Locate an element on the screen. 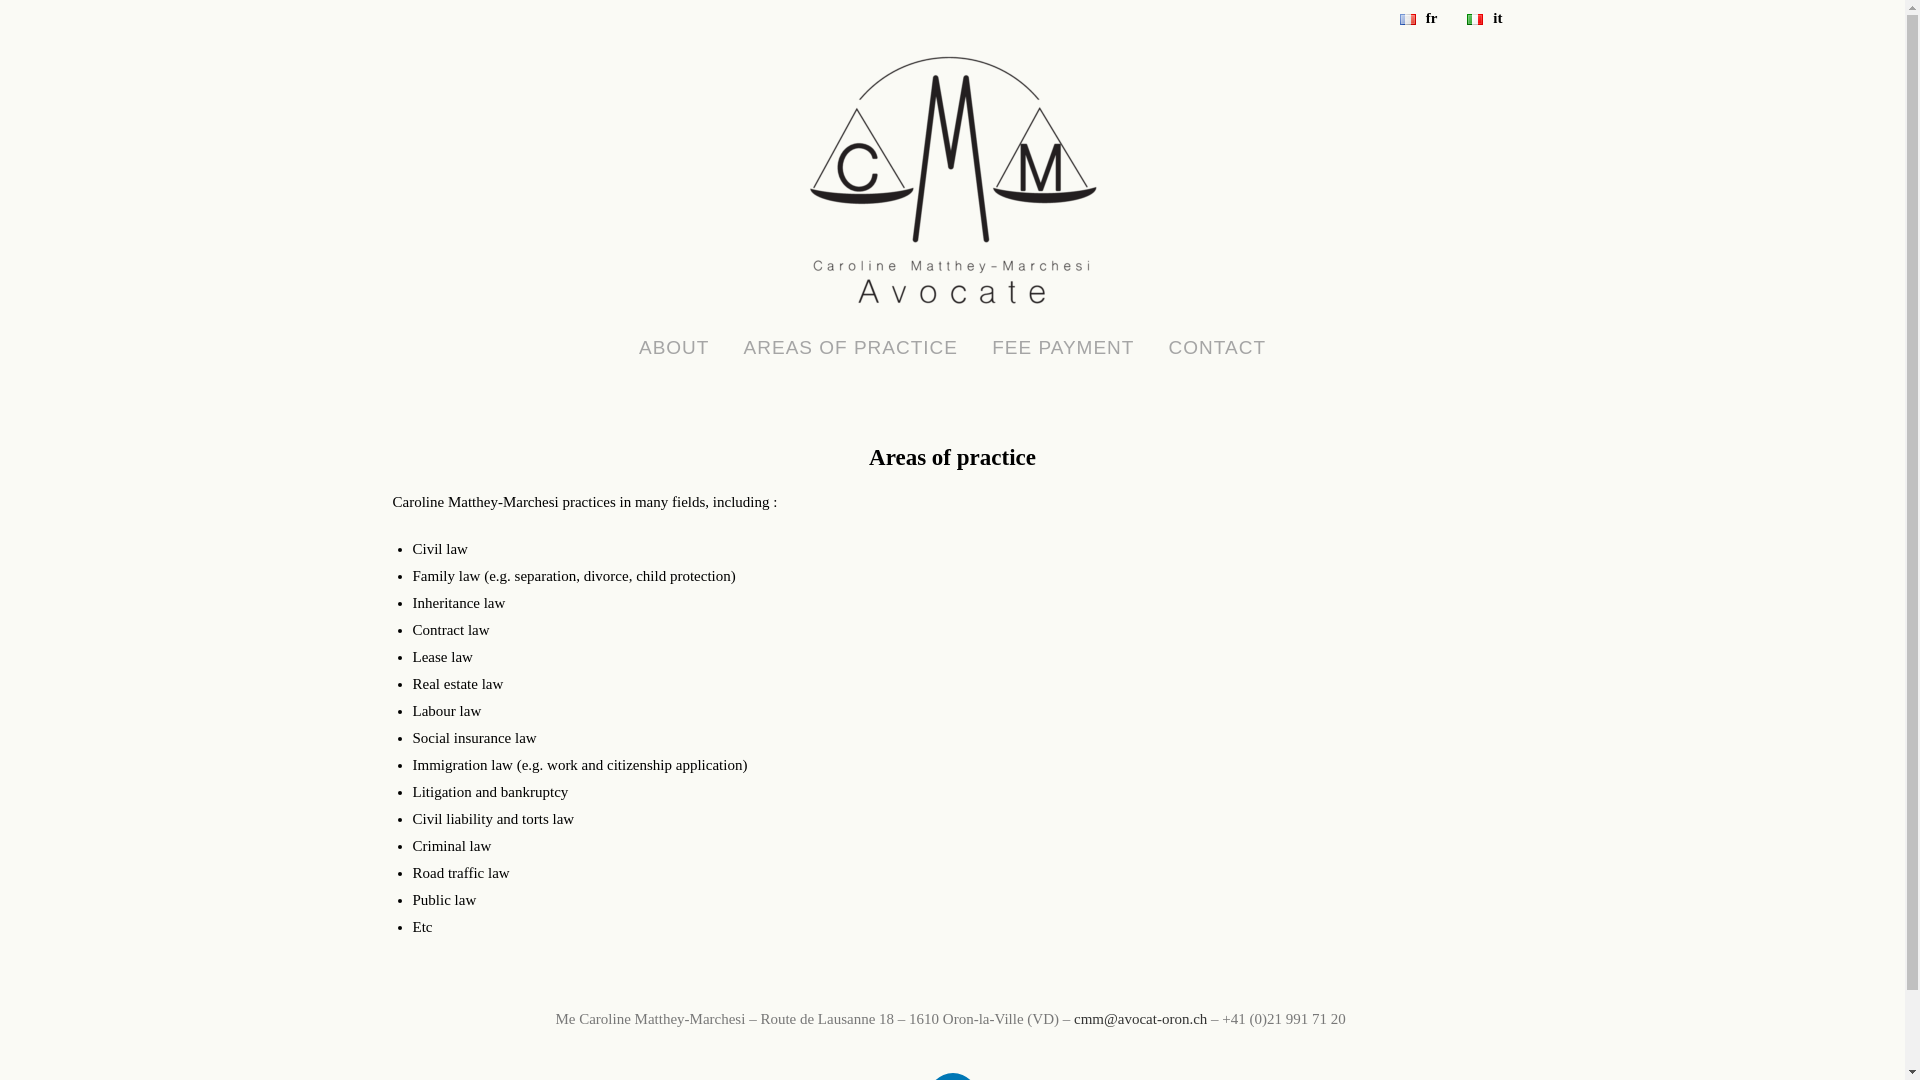 The height and width of the screenshot is (1080, 1920). fr is located at coordinates (1414, 18).